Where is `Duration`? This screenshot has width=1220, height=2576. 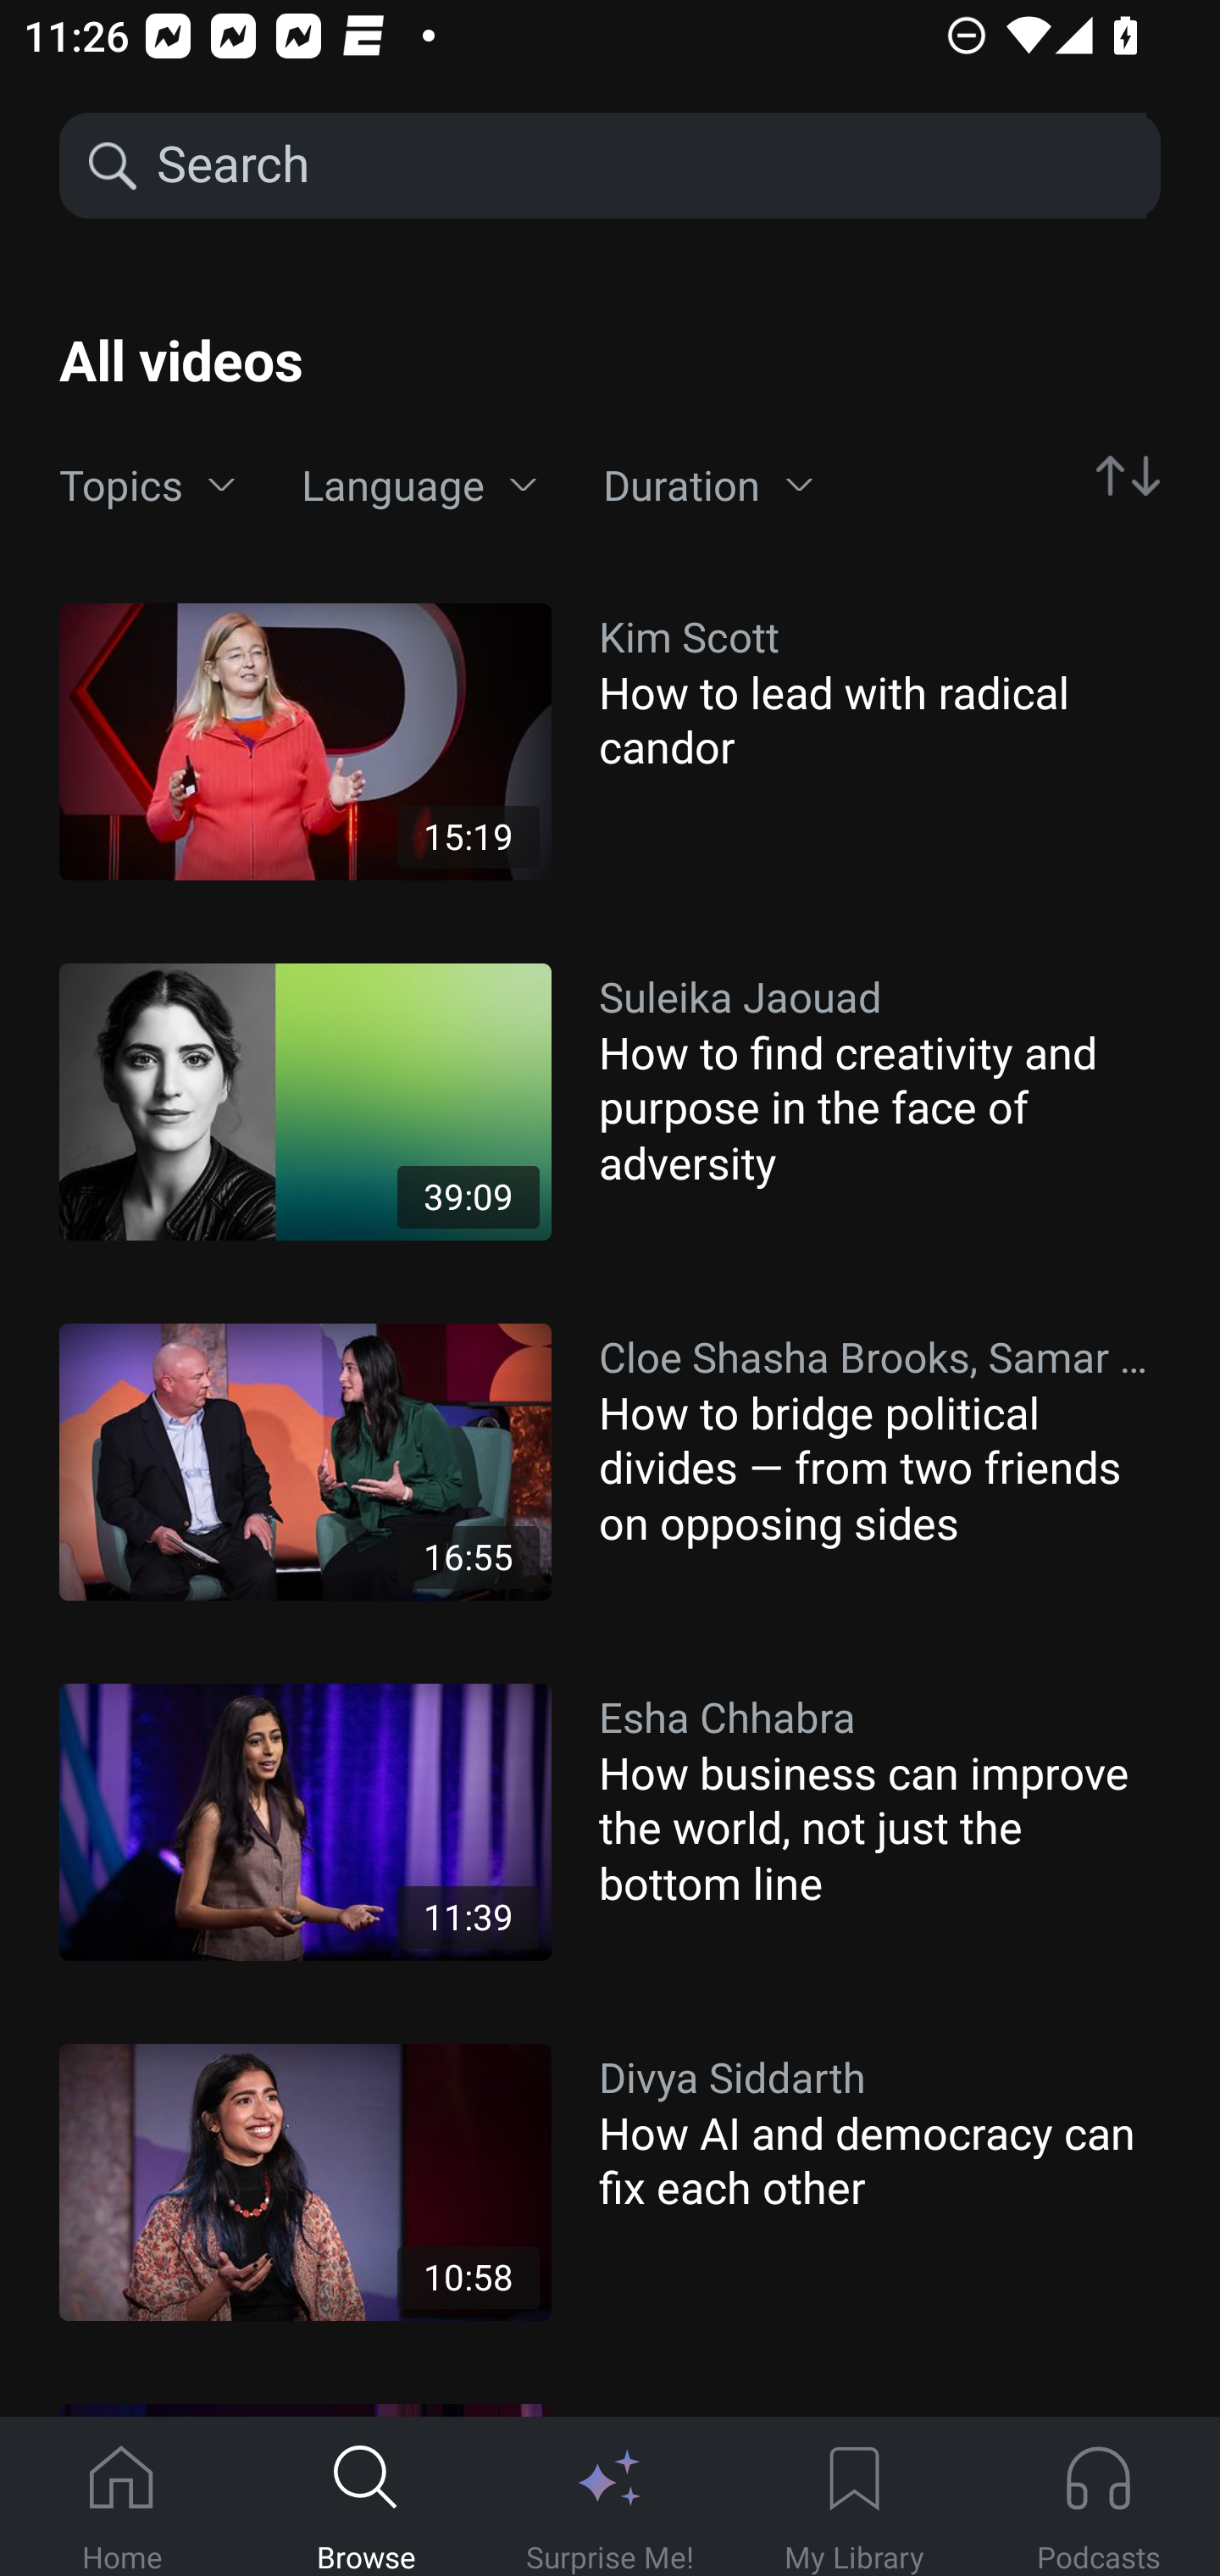
Duration is located at coordinates (708, 486).